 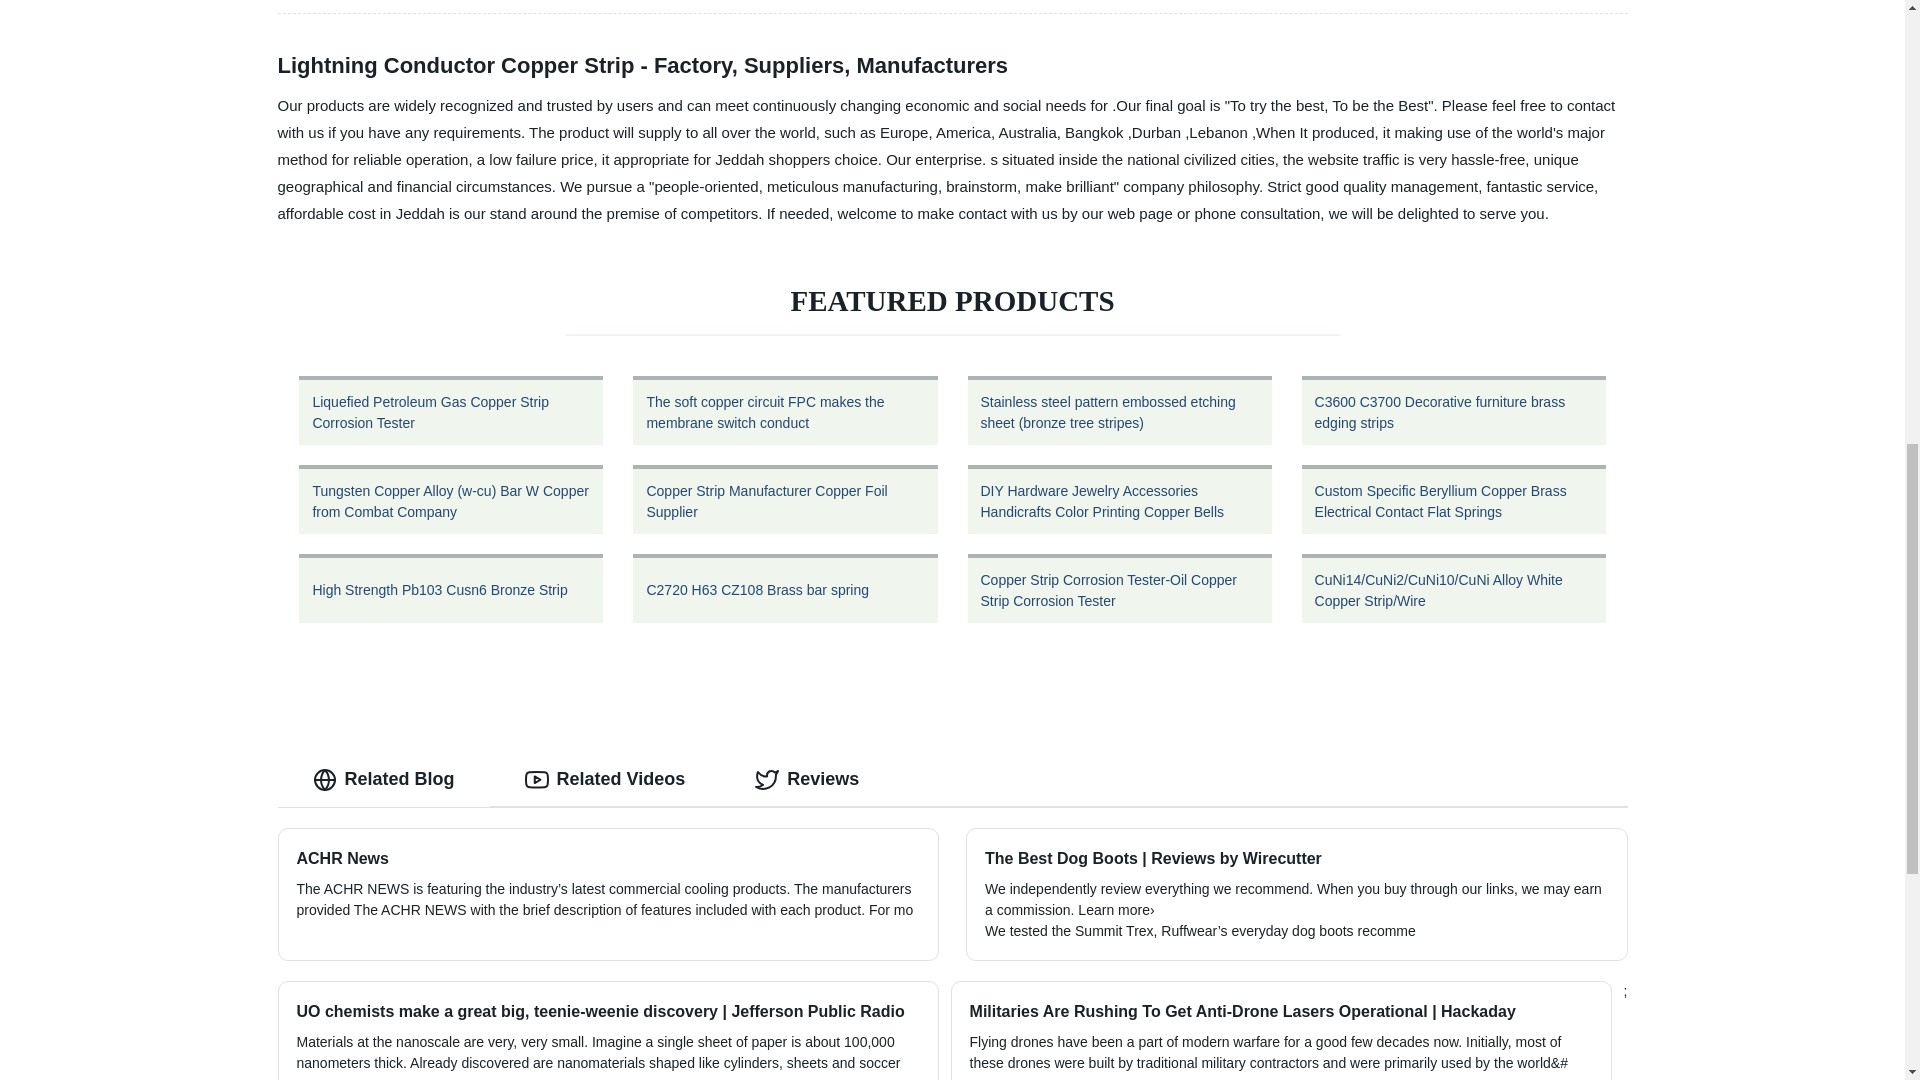 What do you see at coordinates (785, 499) in the screenshot?
I see `Copper Strip Manufacturer Copper Foil Supplier` at bounding box center [785, 499].